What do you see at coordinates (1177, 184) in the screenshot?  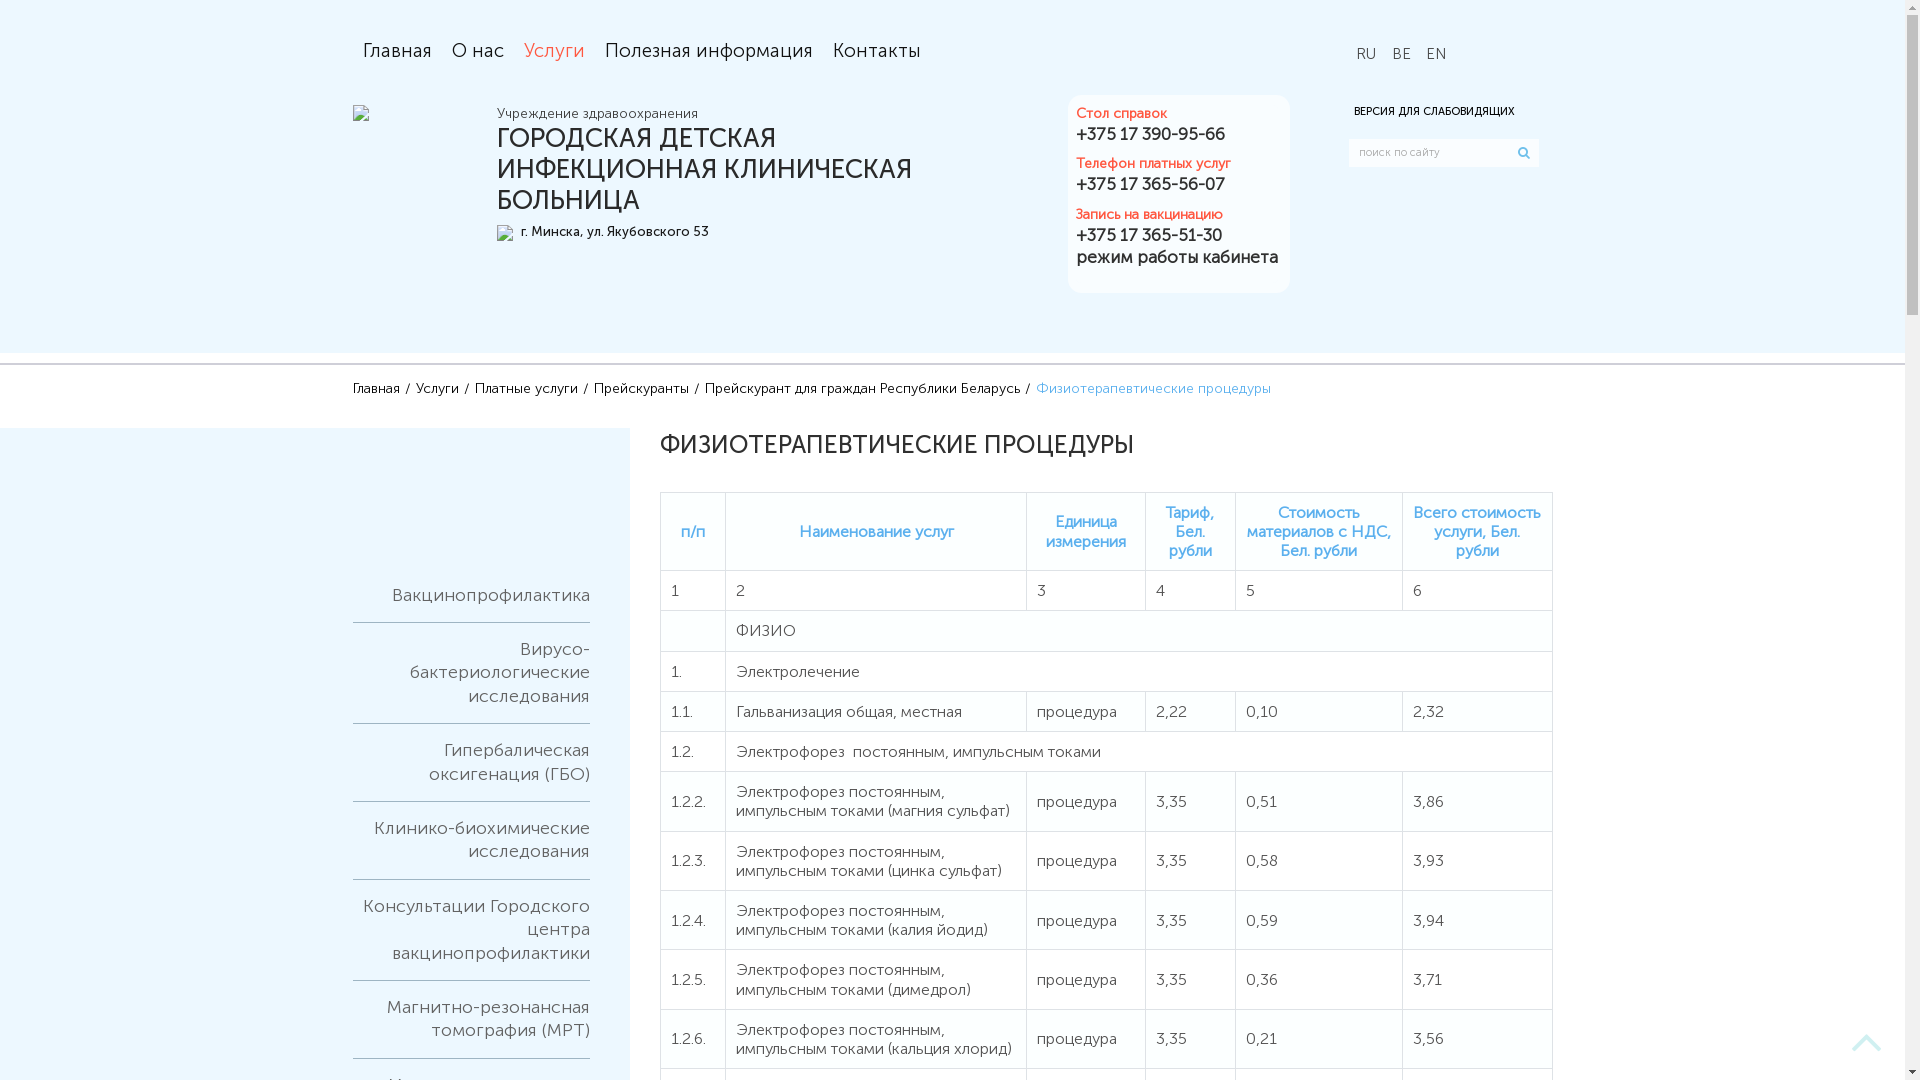 I see `+375 17 365-56-07` at bounding box center [1177, 184].